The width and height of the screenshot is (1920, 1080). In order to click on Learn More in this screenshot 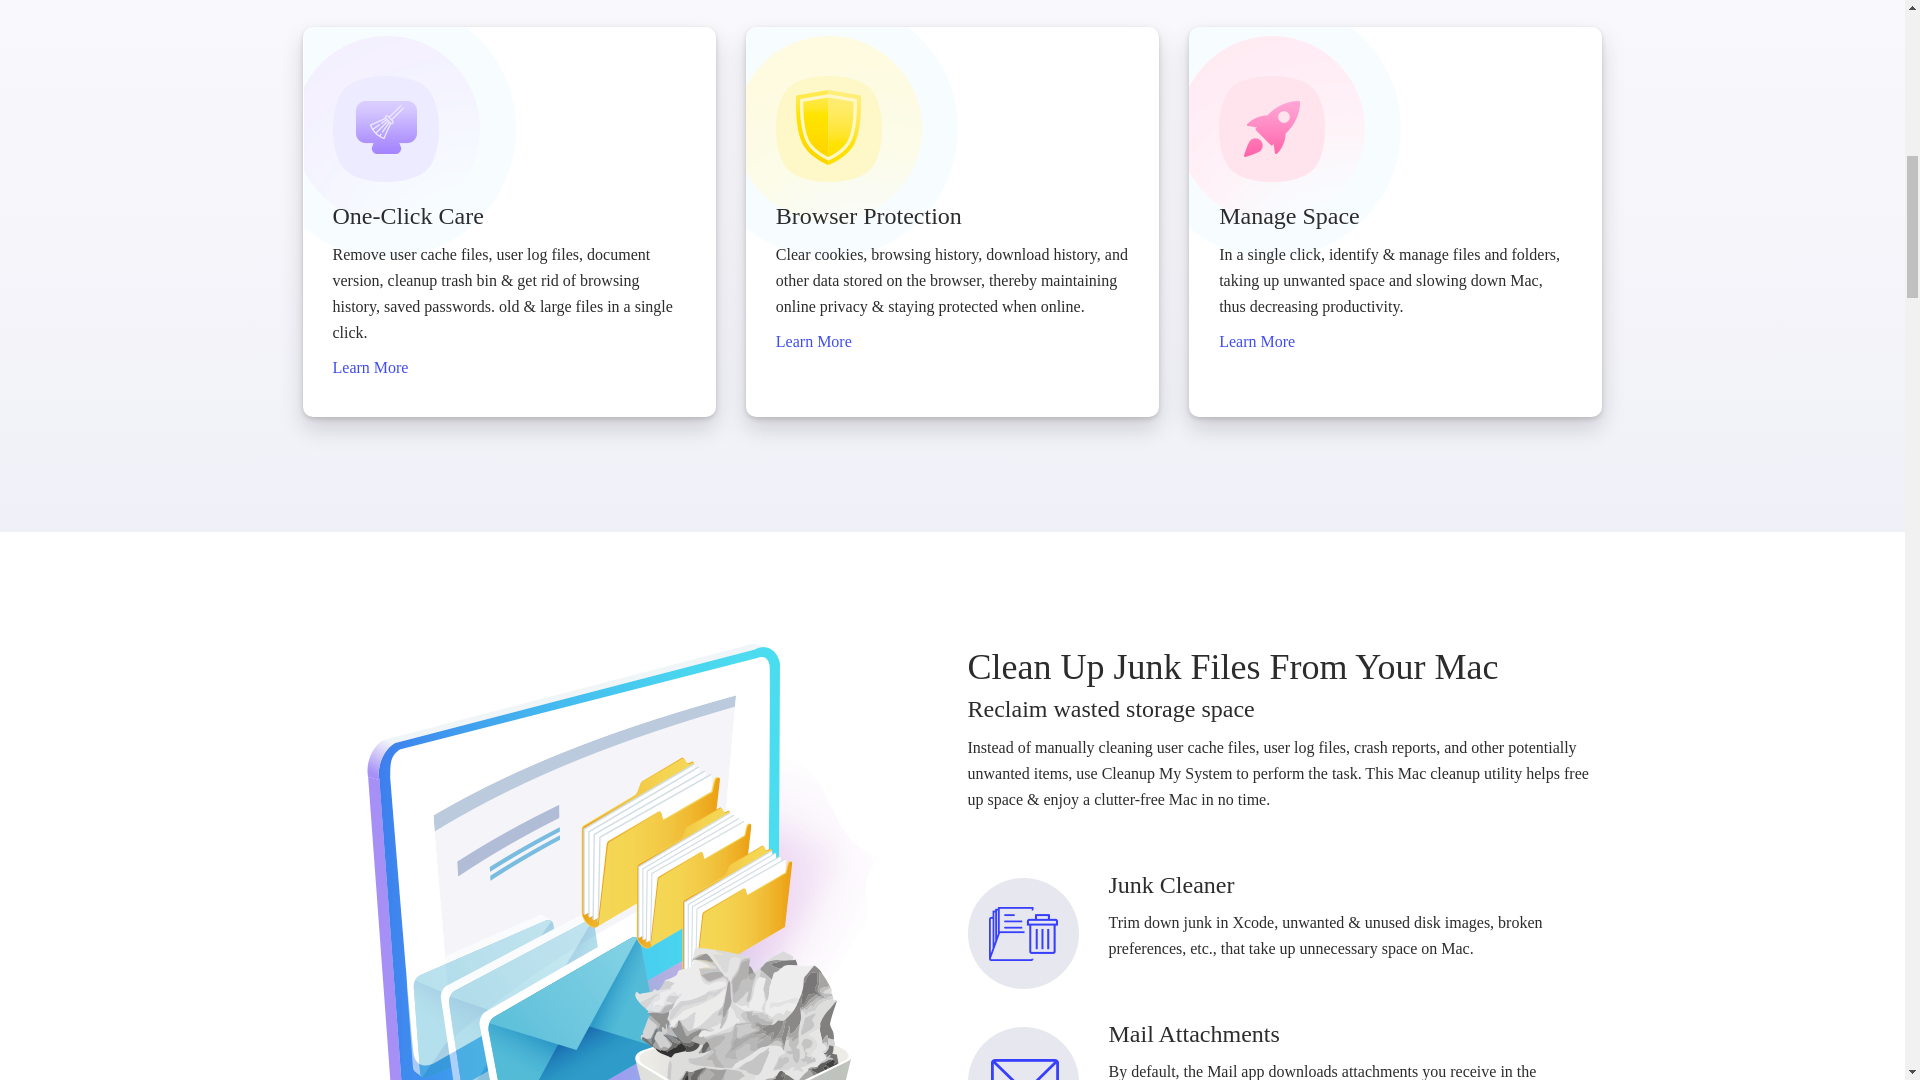, I will do `click(1256, 340)`.